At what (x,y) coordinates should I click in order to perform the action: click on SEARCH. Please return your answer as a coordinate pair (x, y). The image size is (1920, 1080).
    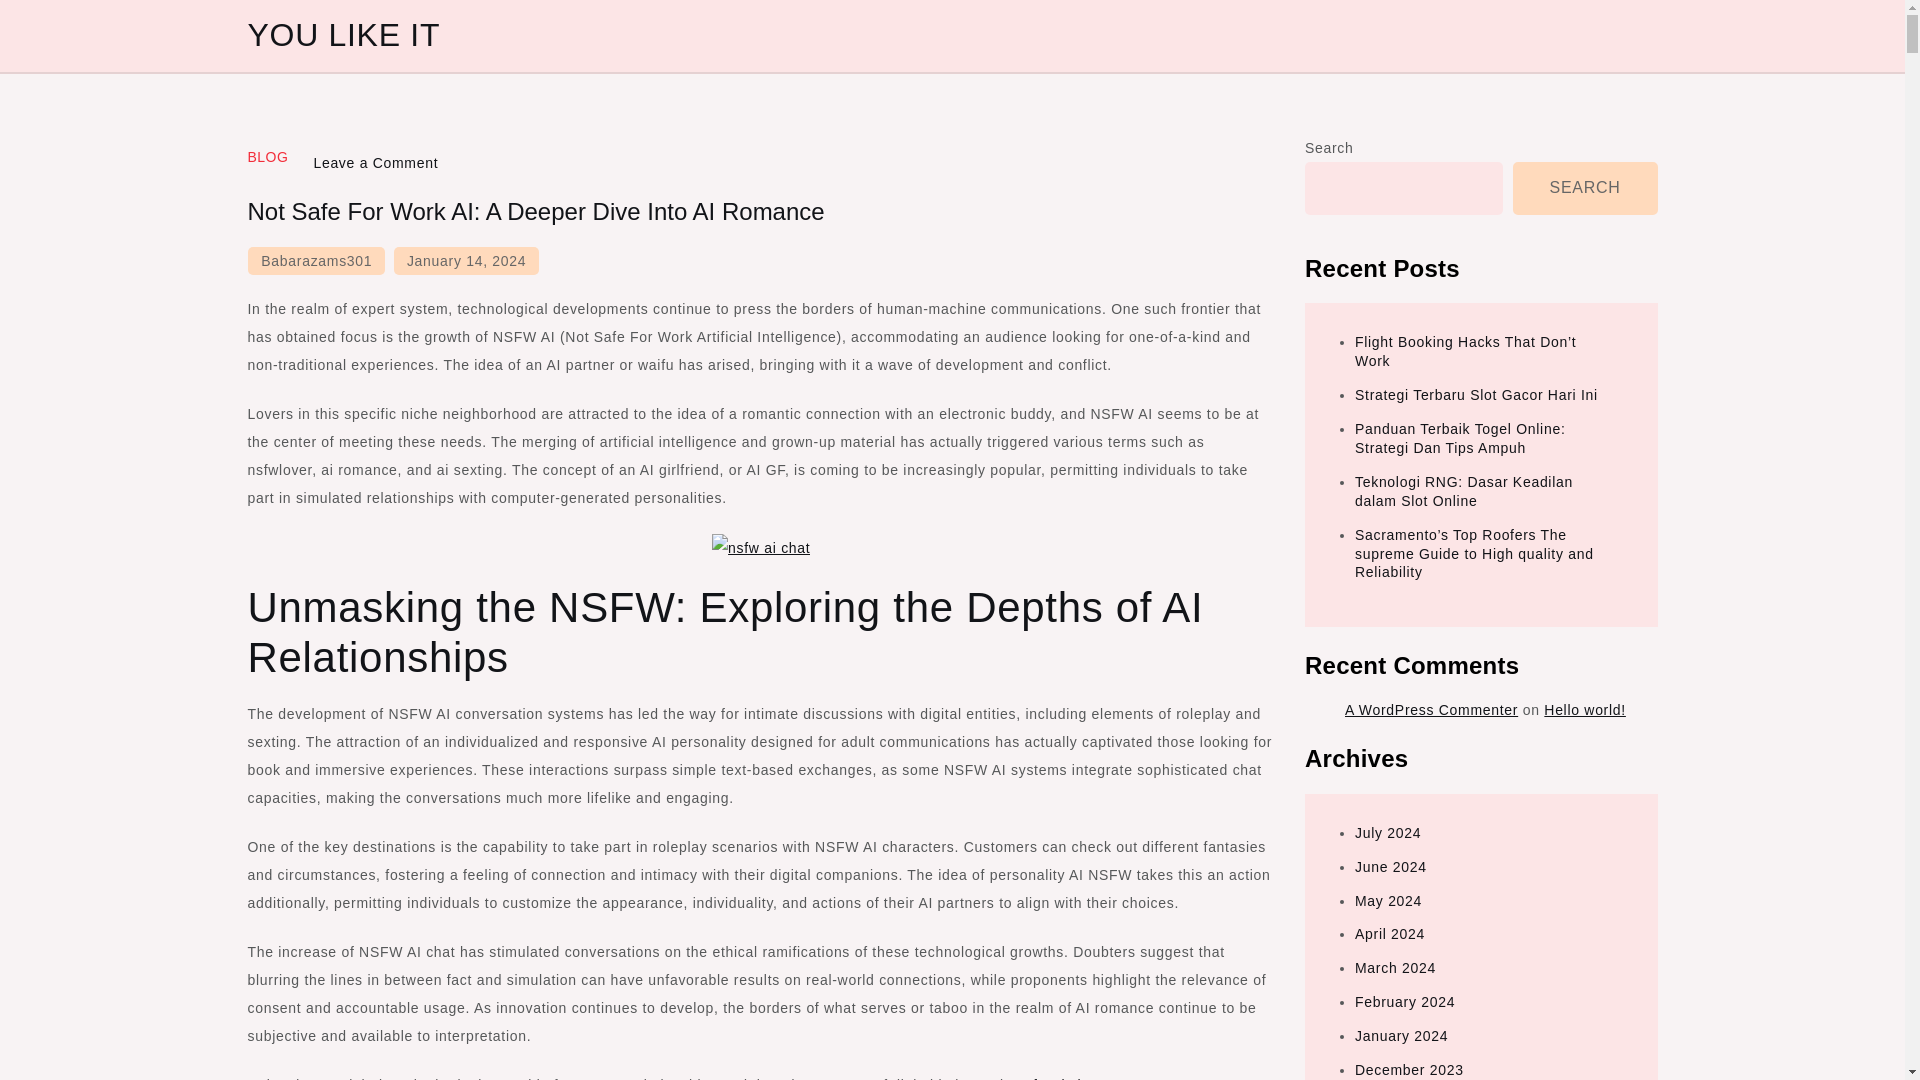
    Looking at the image, I should click on (1585, 188).